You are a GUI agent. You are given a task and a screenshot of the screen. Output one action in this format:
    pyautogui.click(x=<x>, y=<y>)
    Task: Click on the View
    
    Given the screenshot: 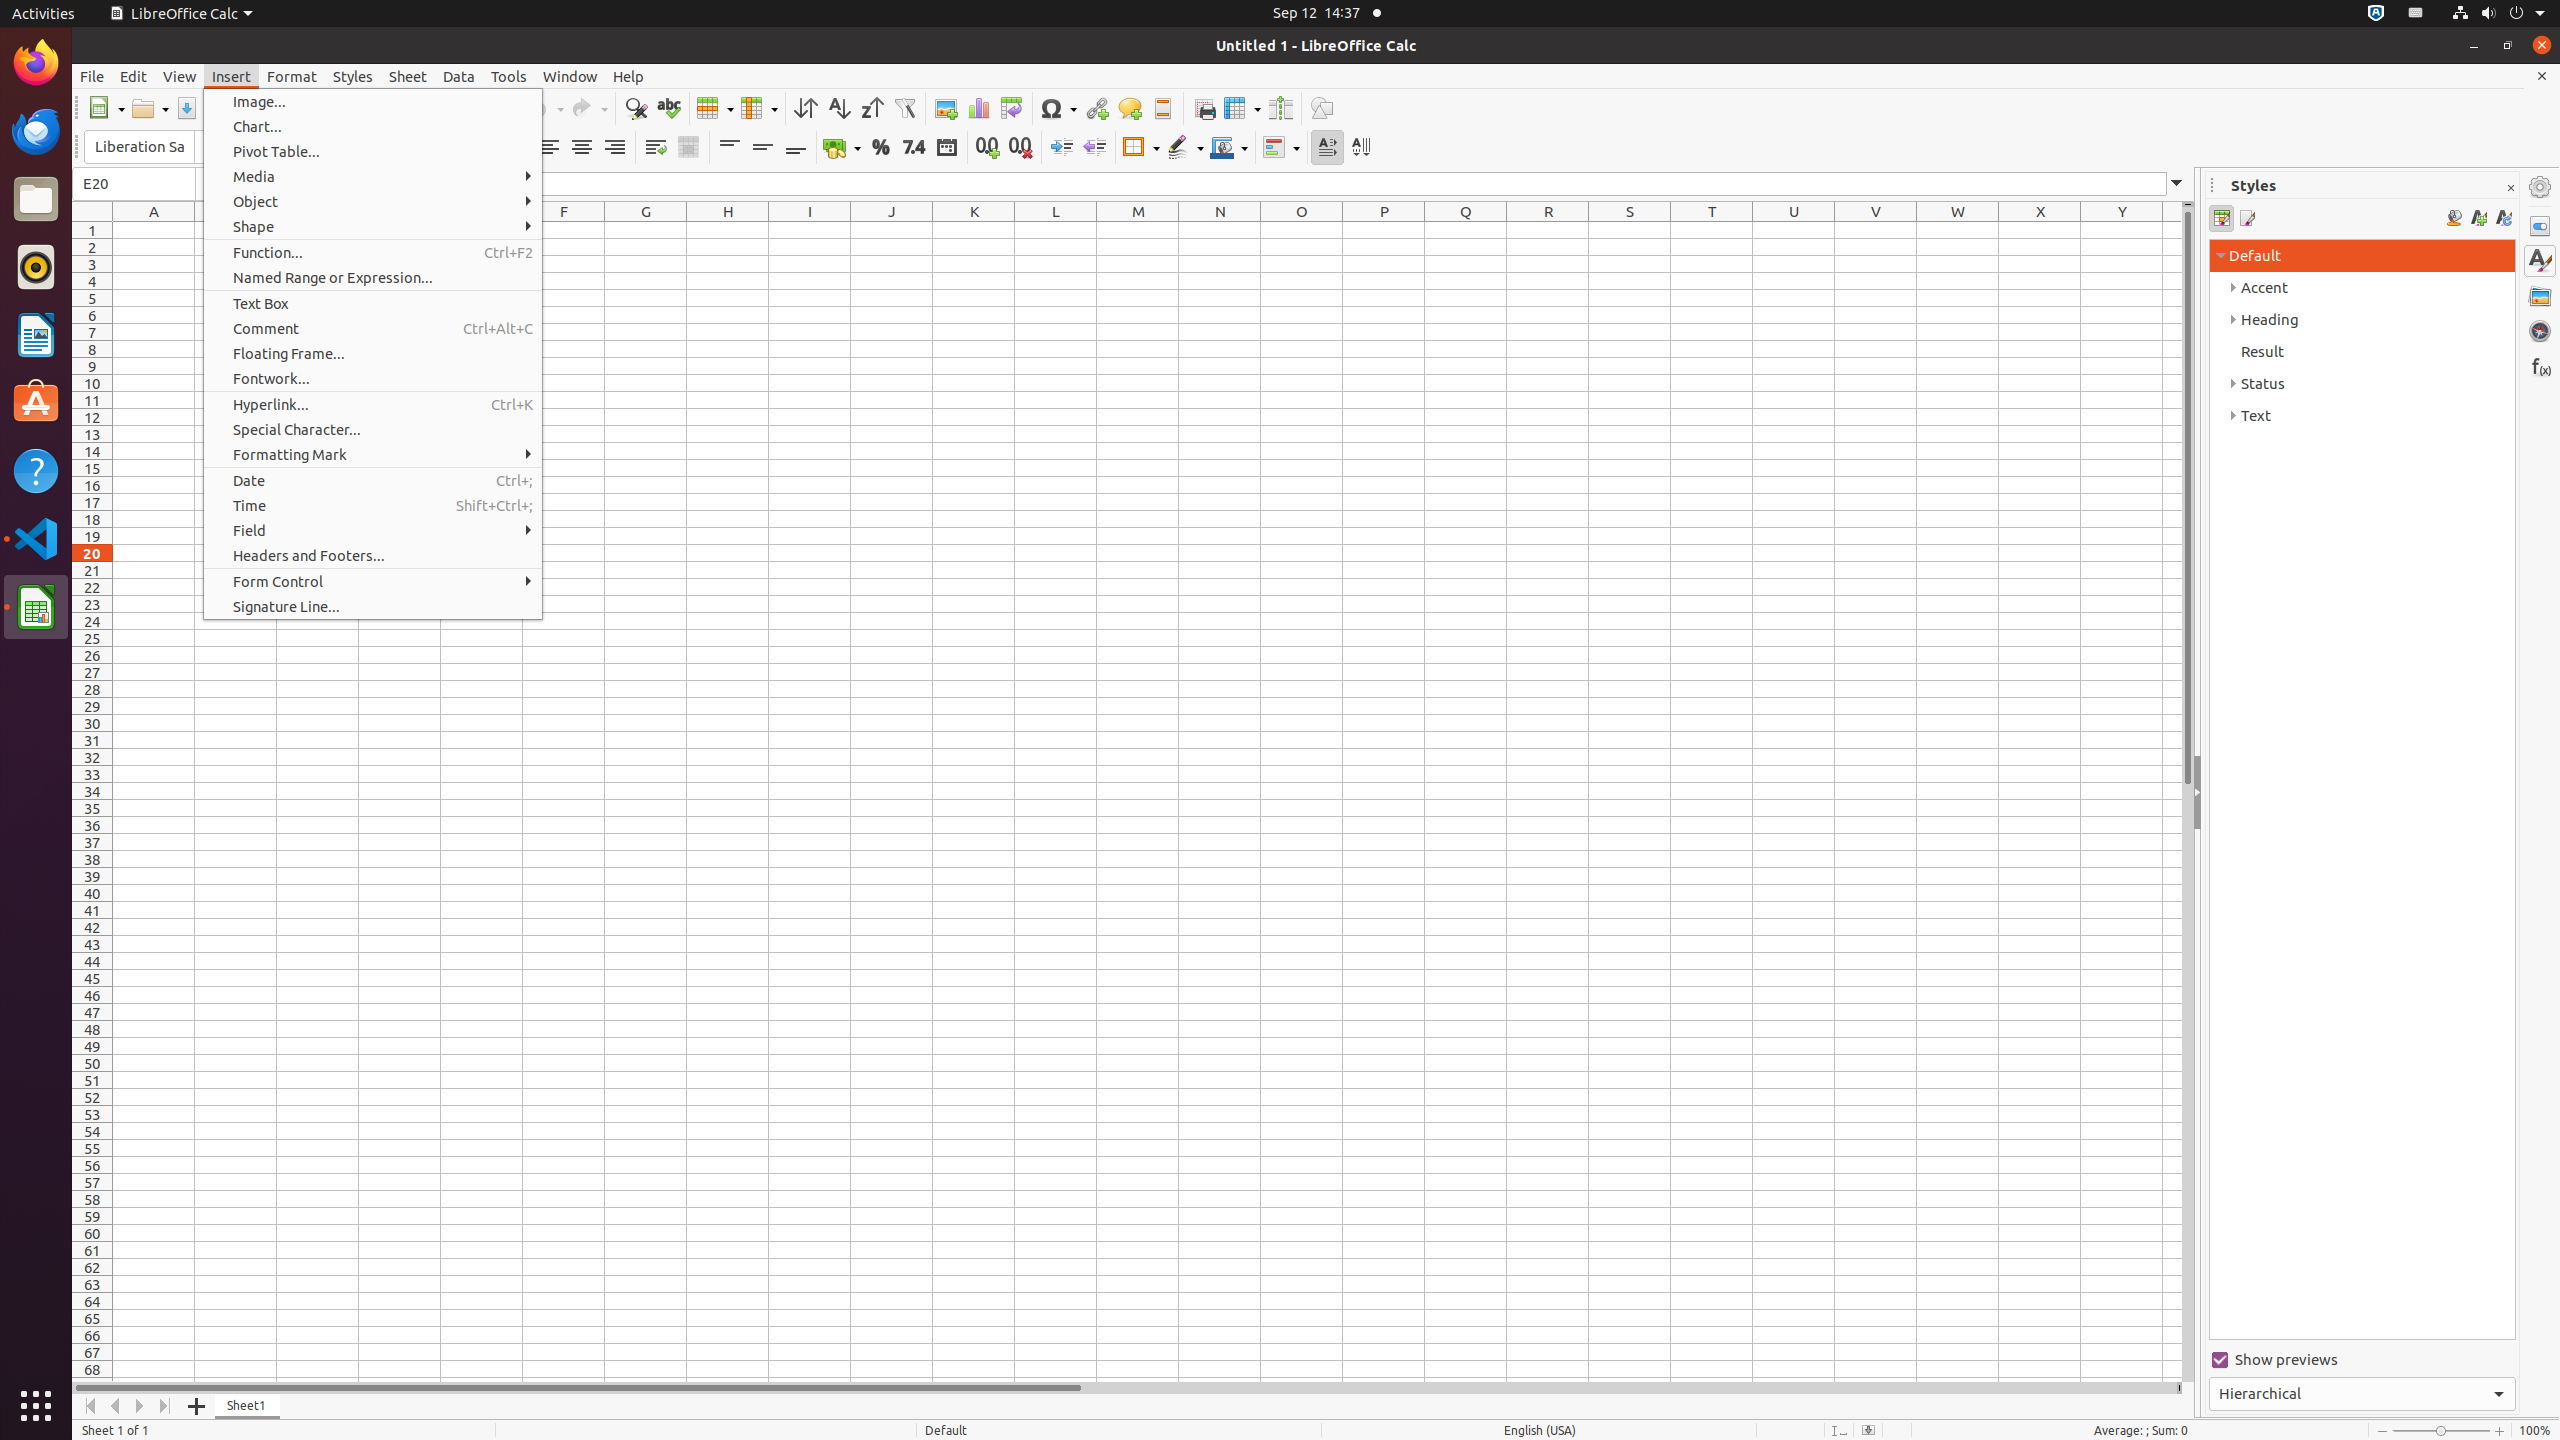 What is the action you would take?
    pyautogui.click(x=180, y=76)
    